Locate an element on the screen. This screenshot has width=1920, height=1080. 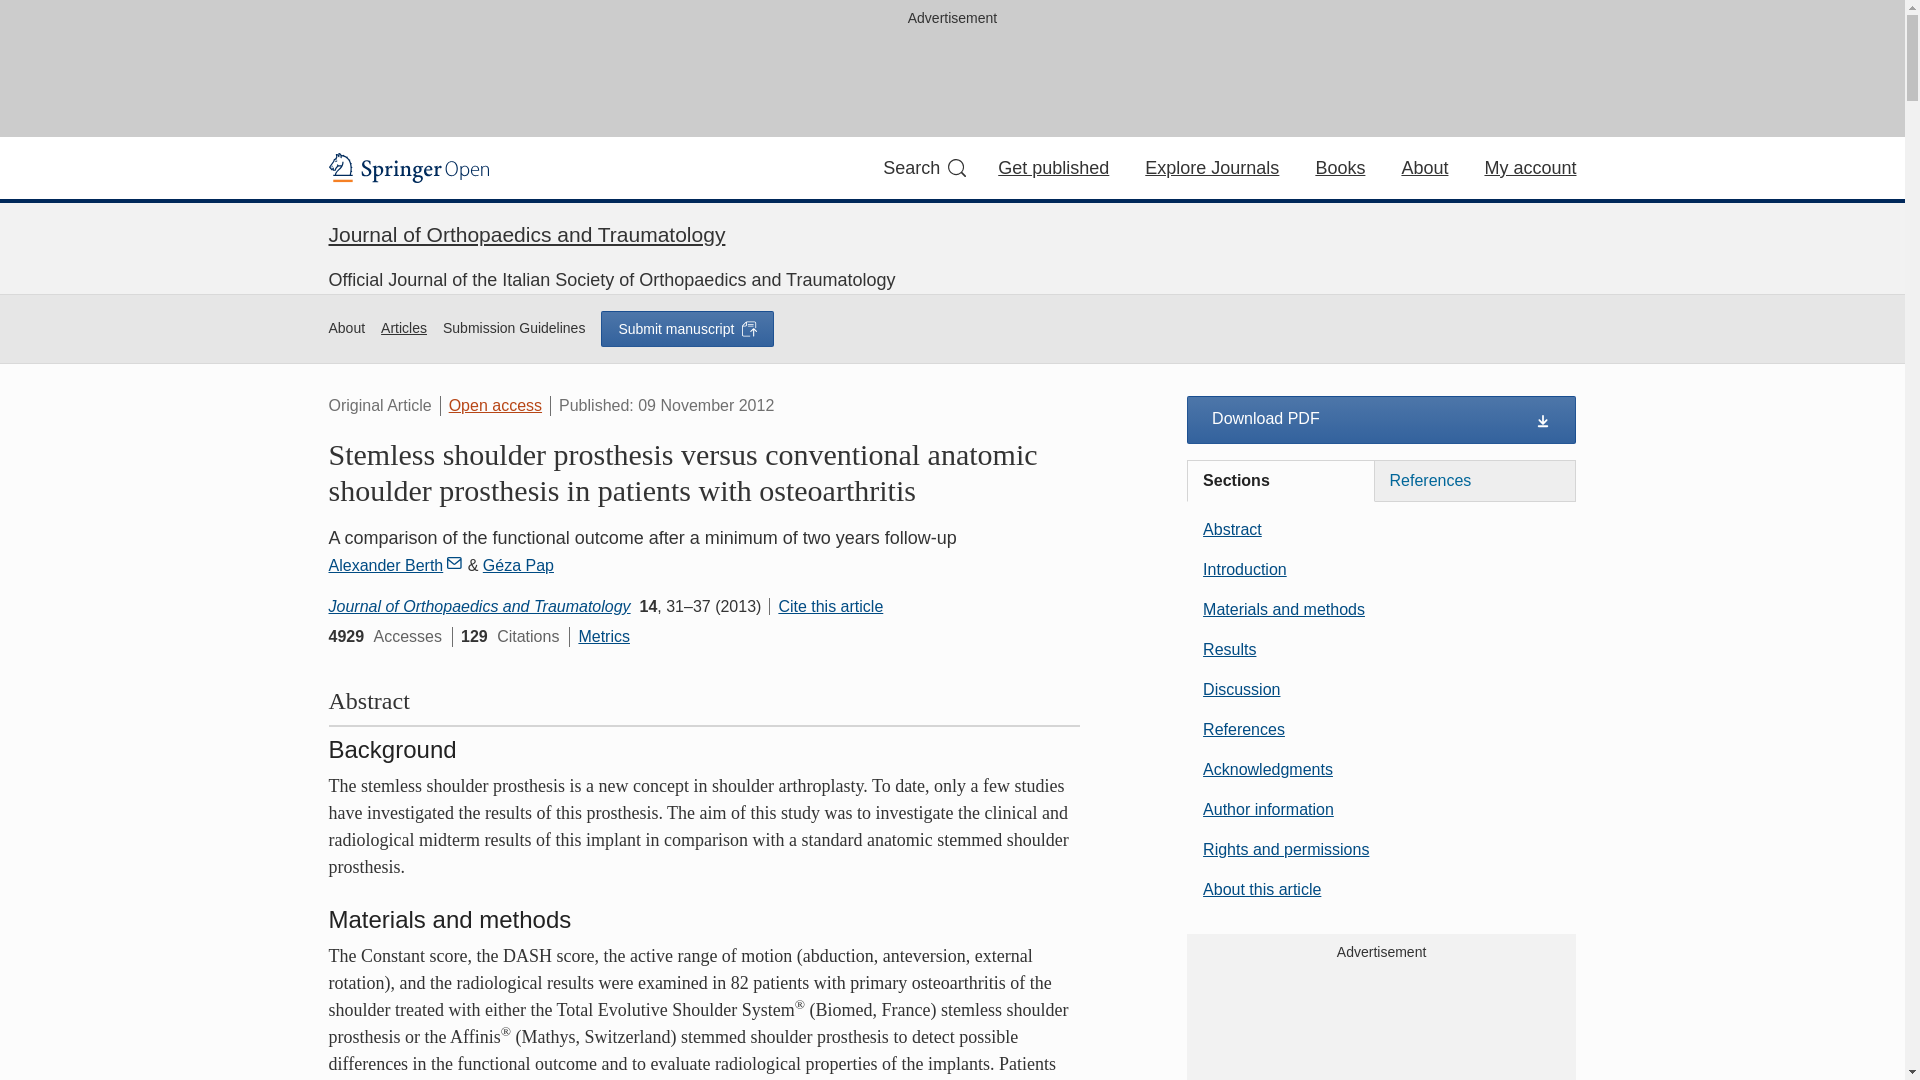
Journal of Orthopaedics and Traumatology is located at coordinates (526, 234).